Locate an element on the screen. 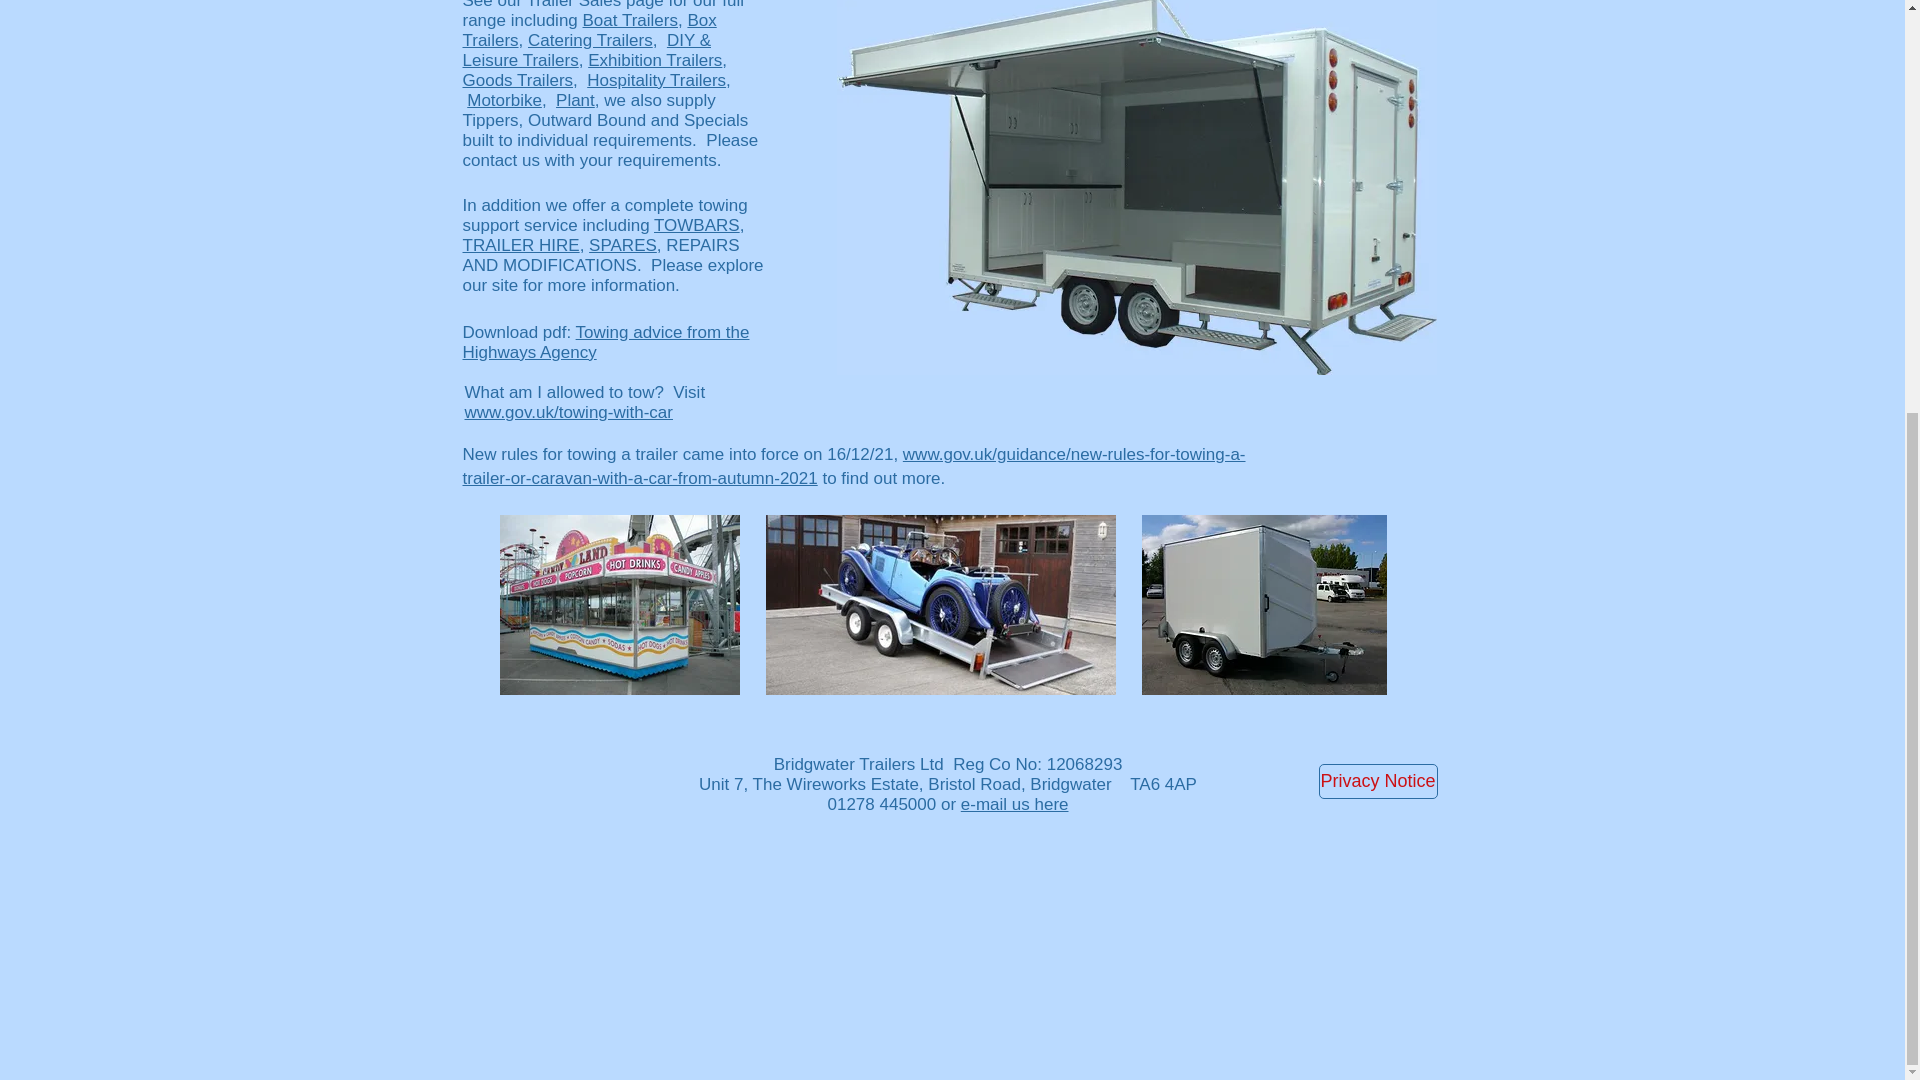 The image size is (1920, 1080). Box Trailers is located at coordinates (589, 30).